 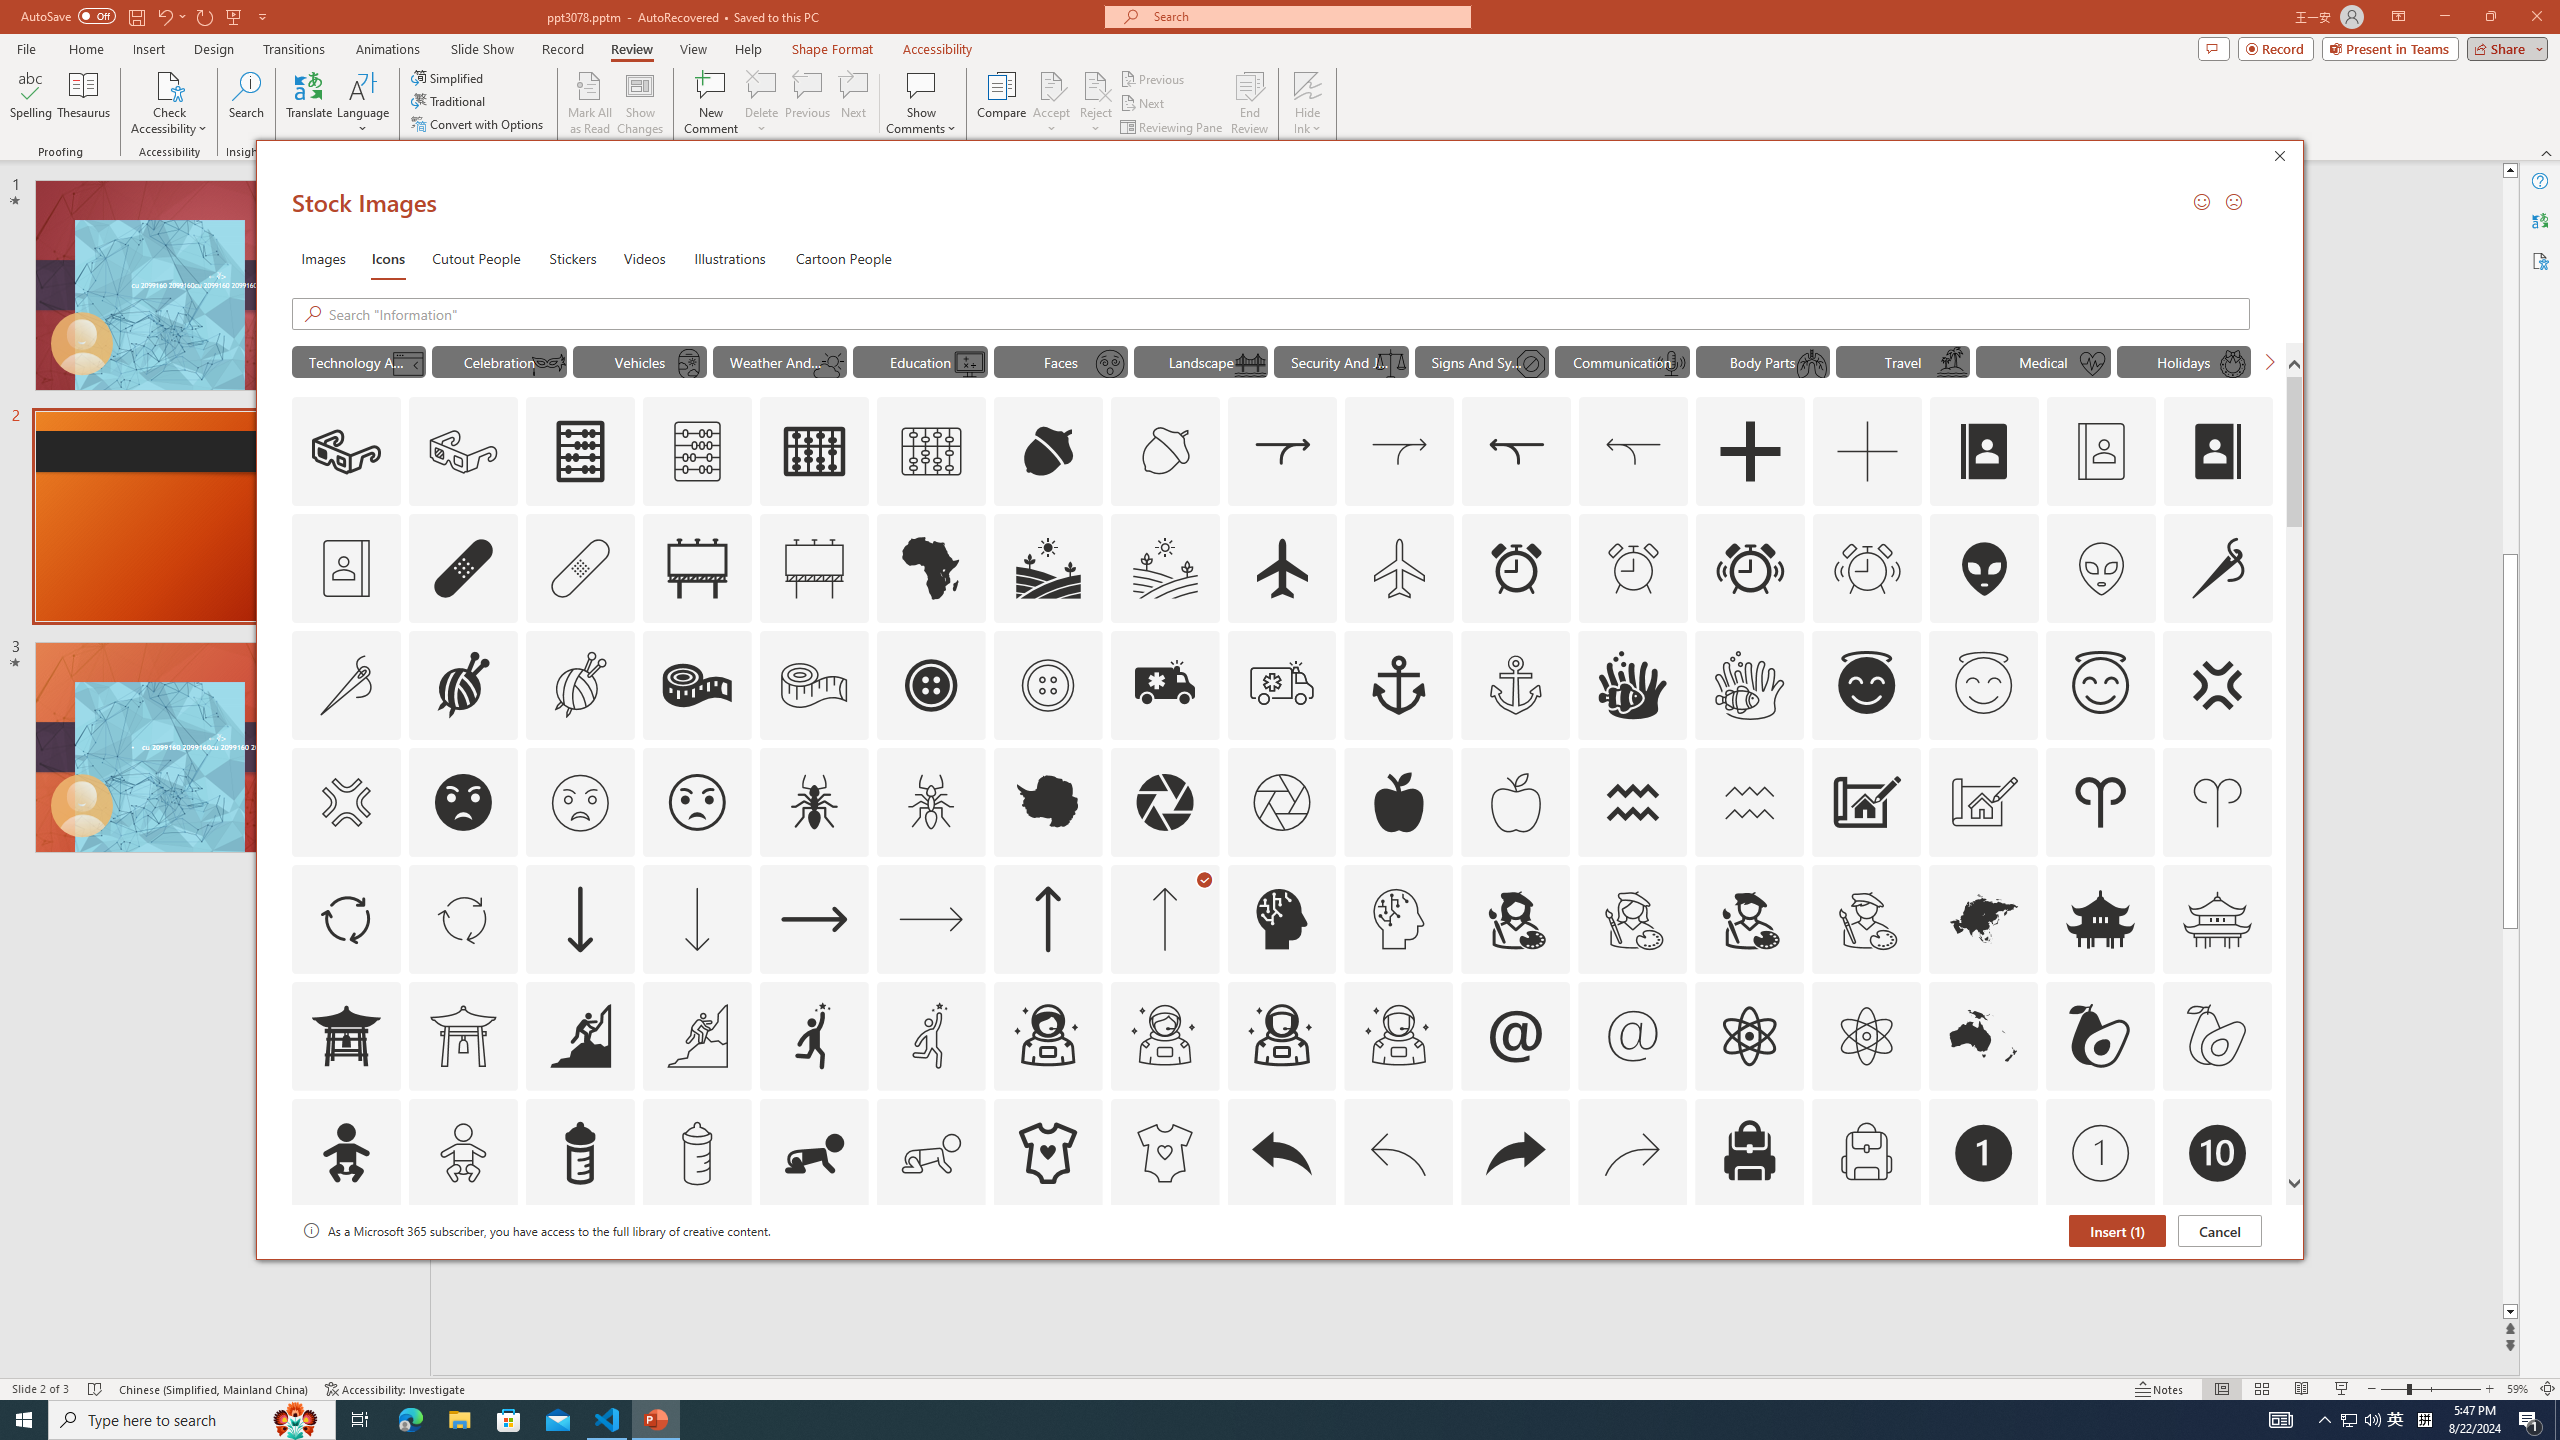 What do you see at coordinates (1515, 1270) in the screenshot?
I see `AutomationID: Icons_Badge6_M` at bounding box center [1515, 1270].